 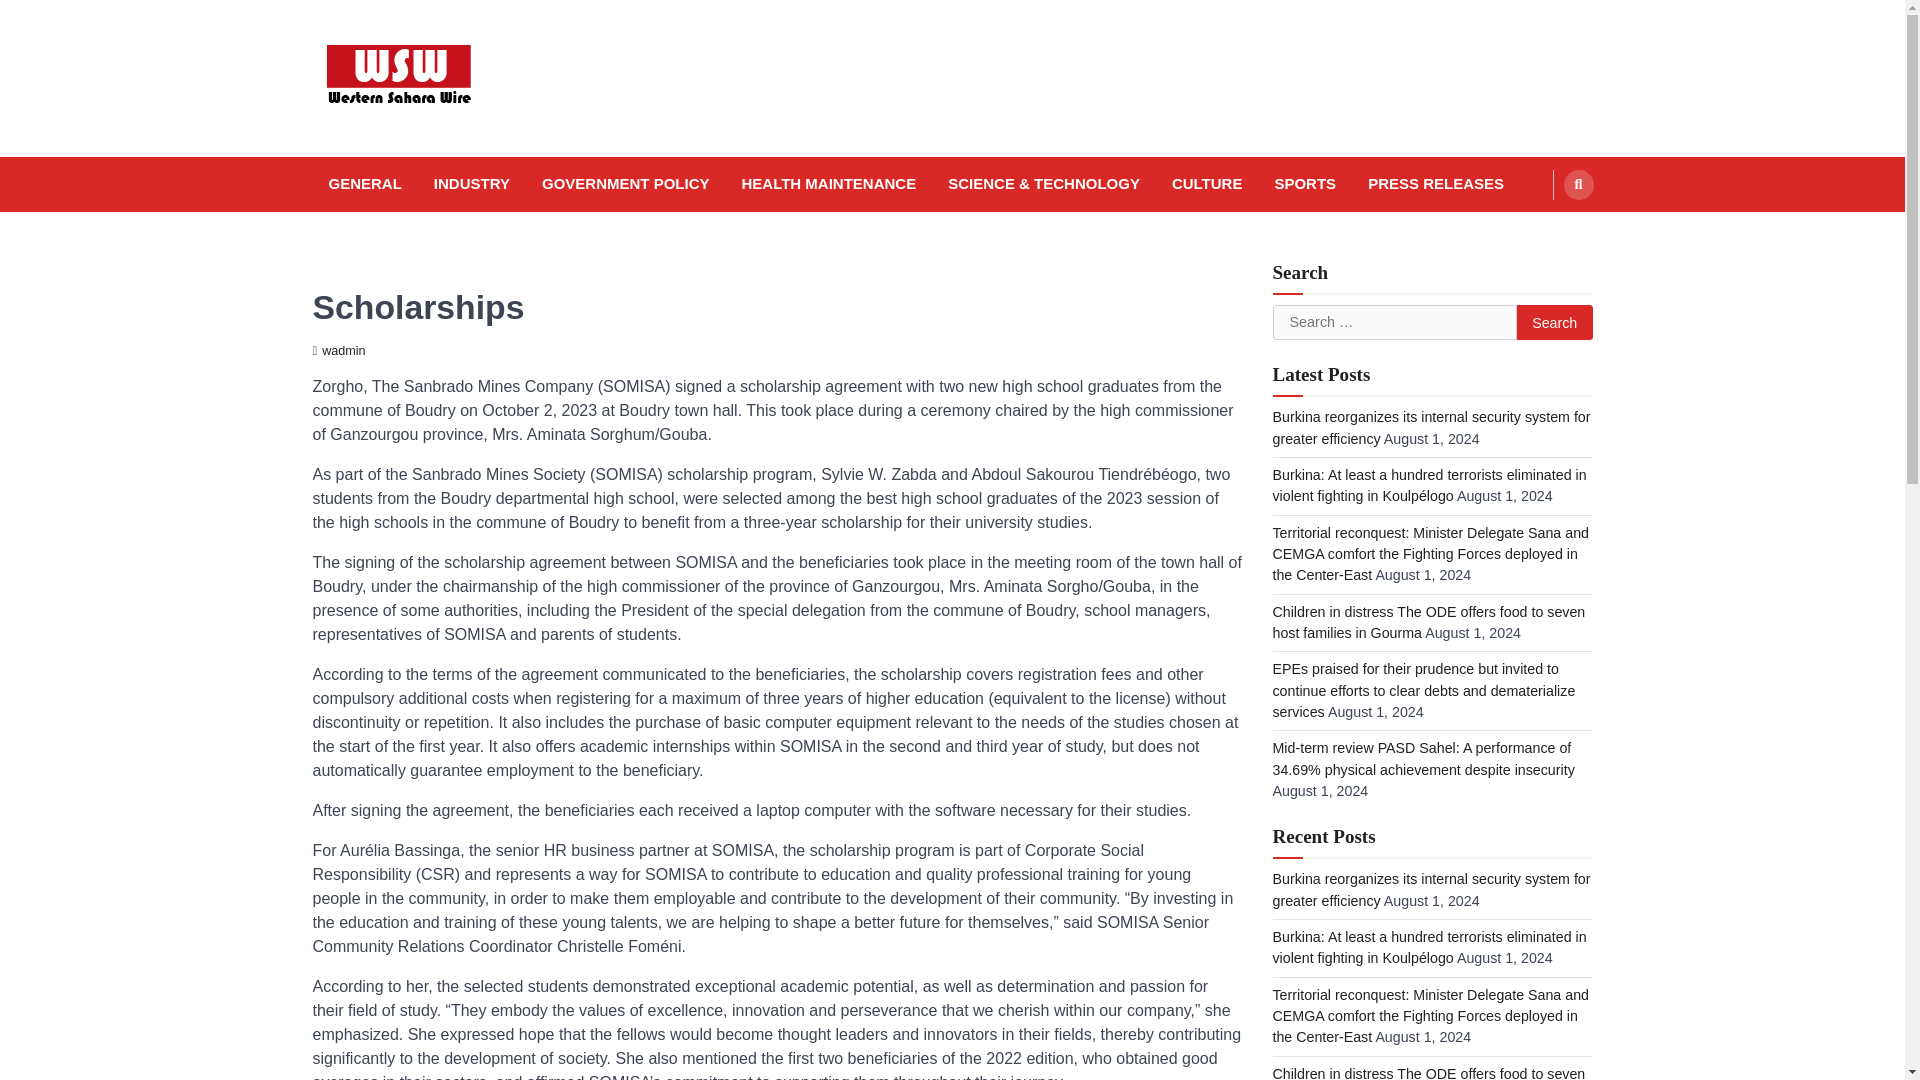 I want to click on Search, so click(x=1554, y=322).